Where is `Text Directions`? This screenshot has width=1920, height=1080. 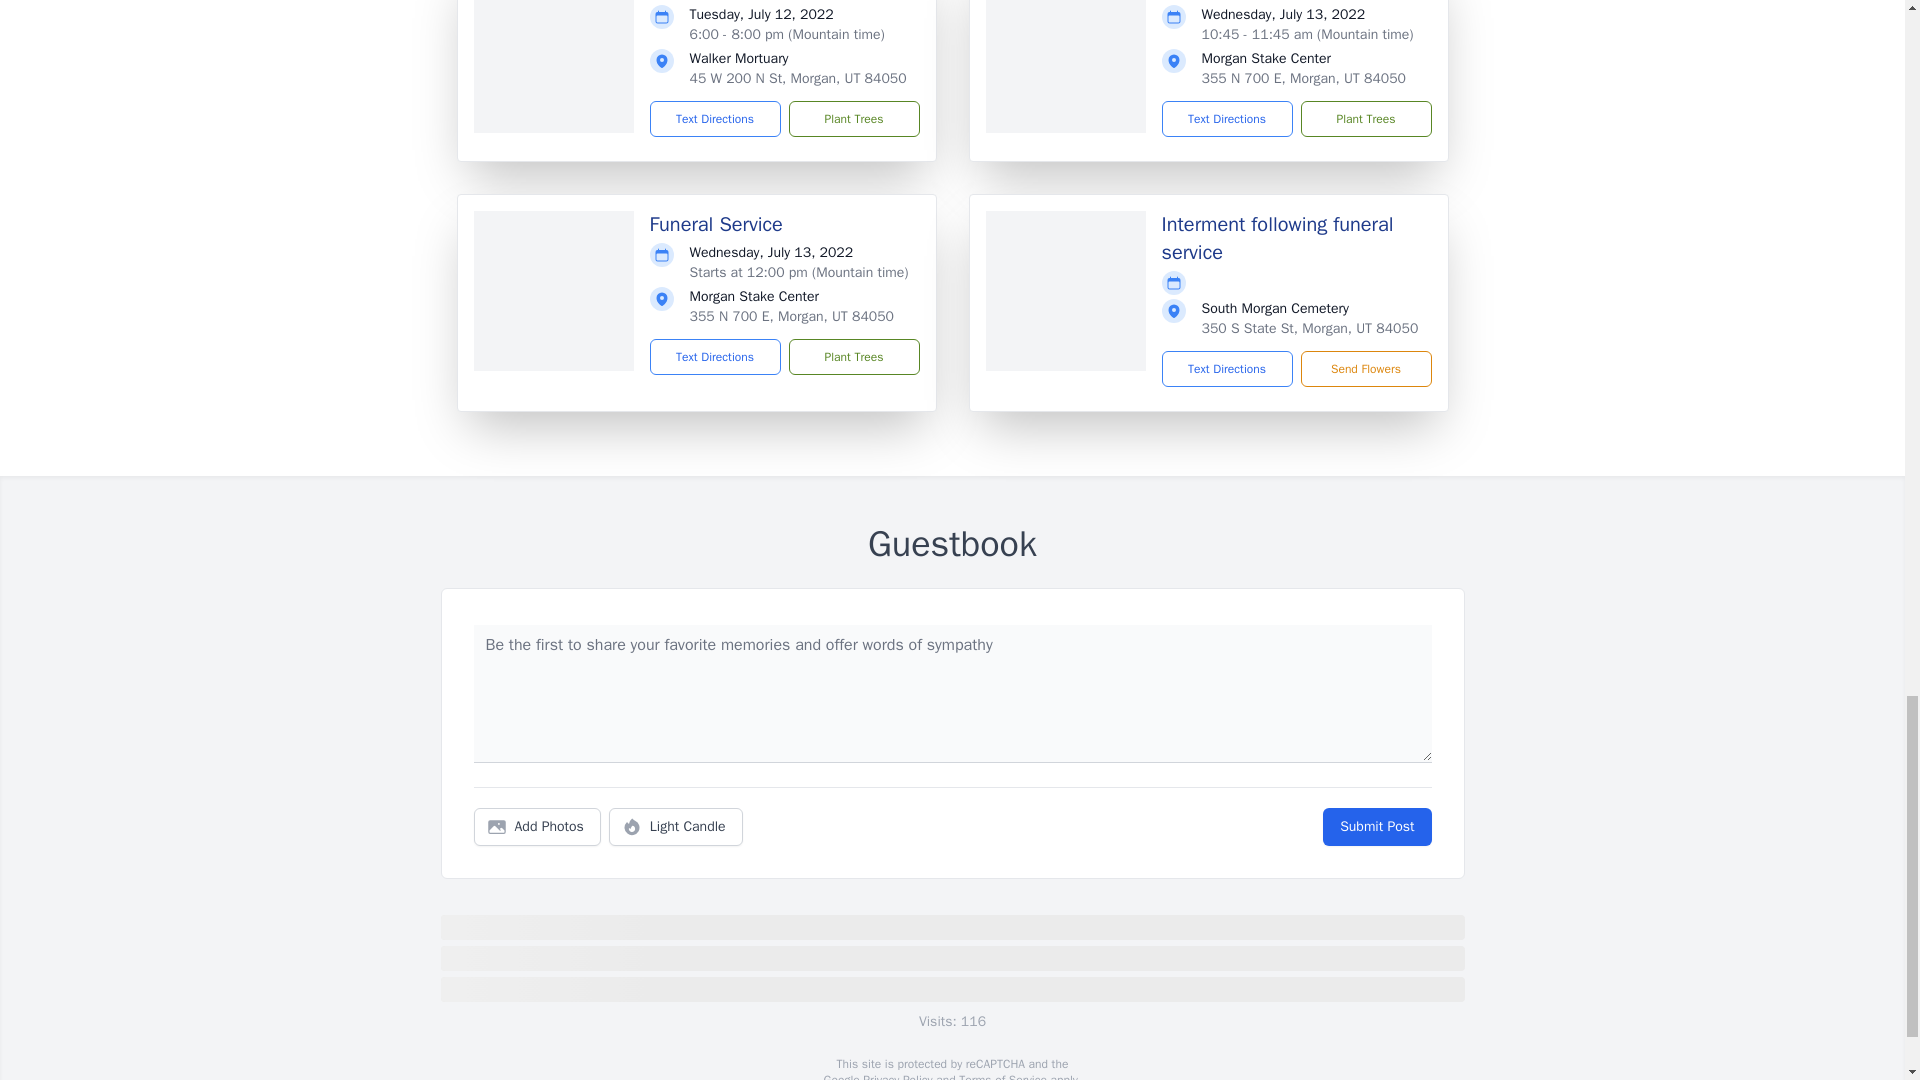 Text Directions is located at coordinates (716, 356).